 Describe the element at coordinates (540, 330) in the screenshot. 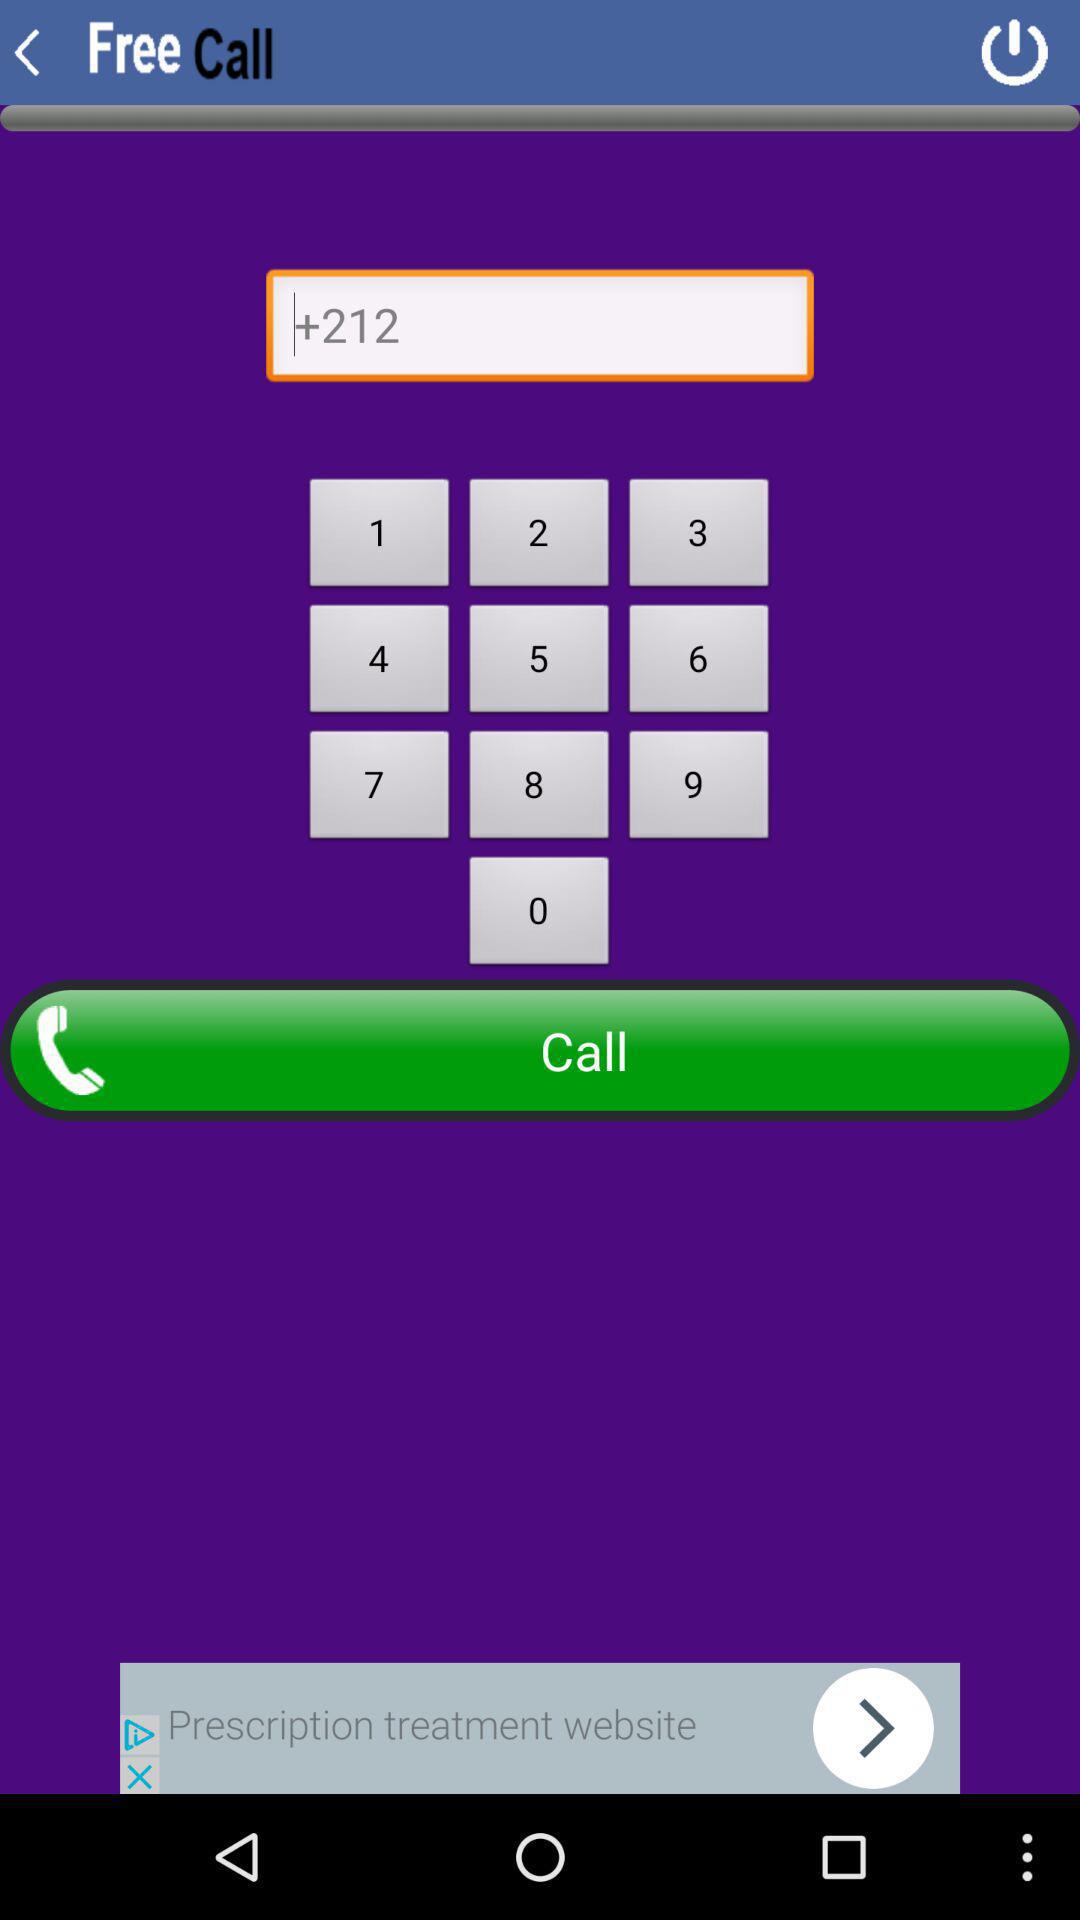

I see `go back` at that location.